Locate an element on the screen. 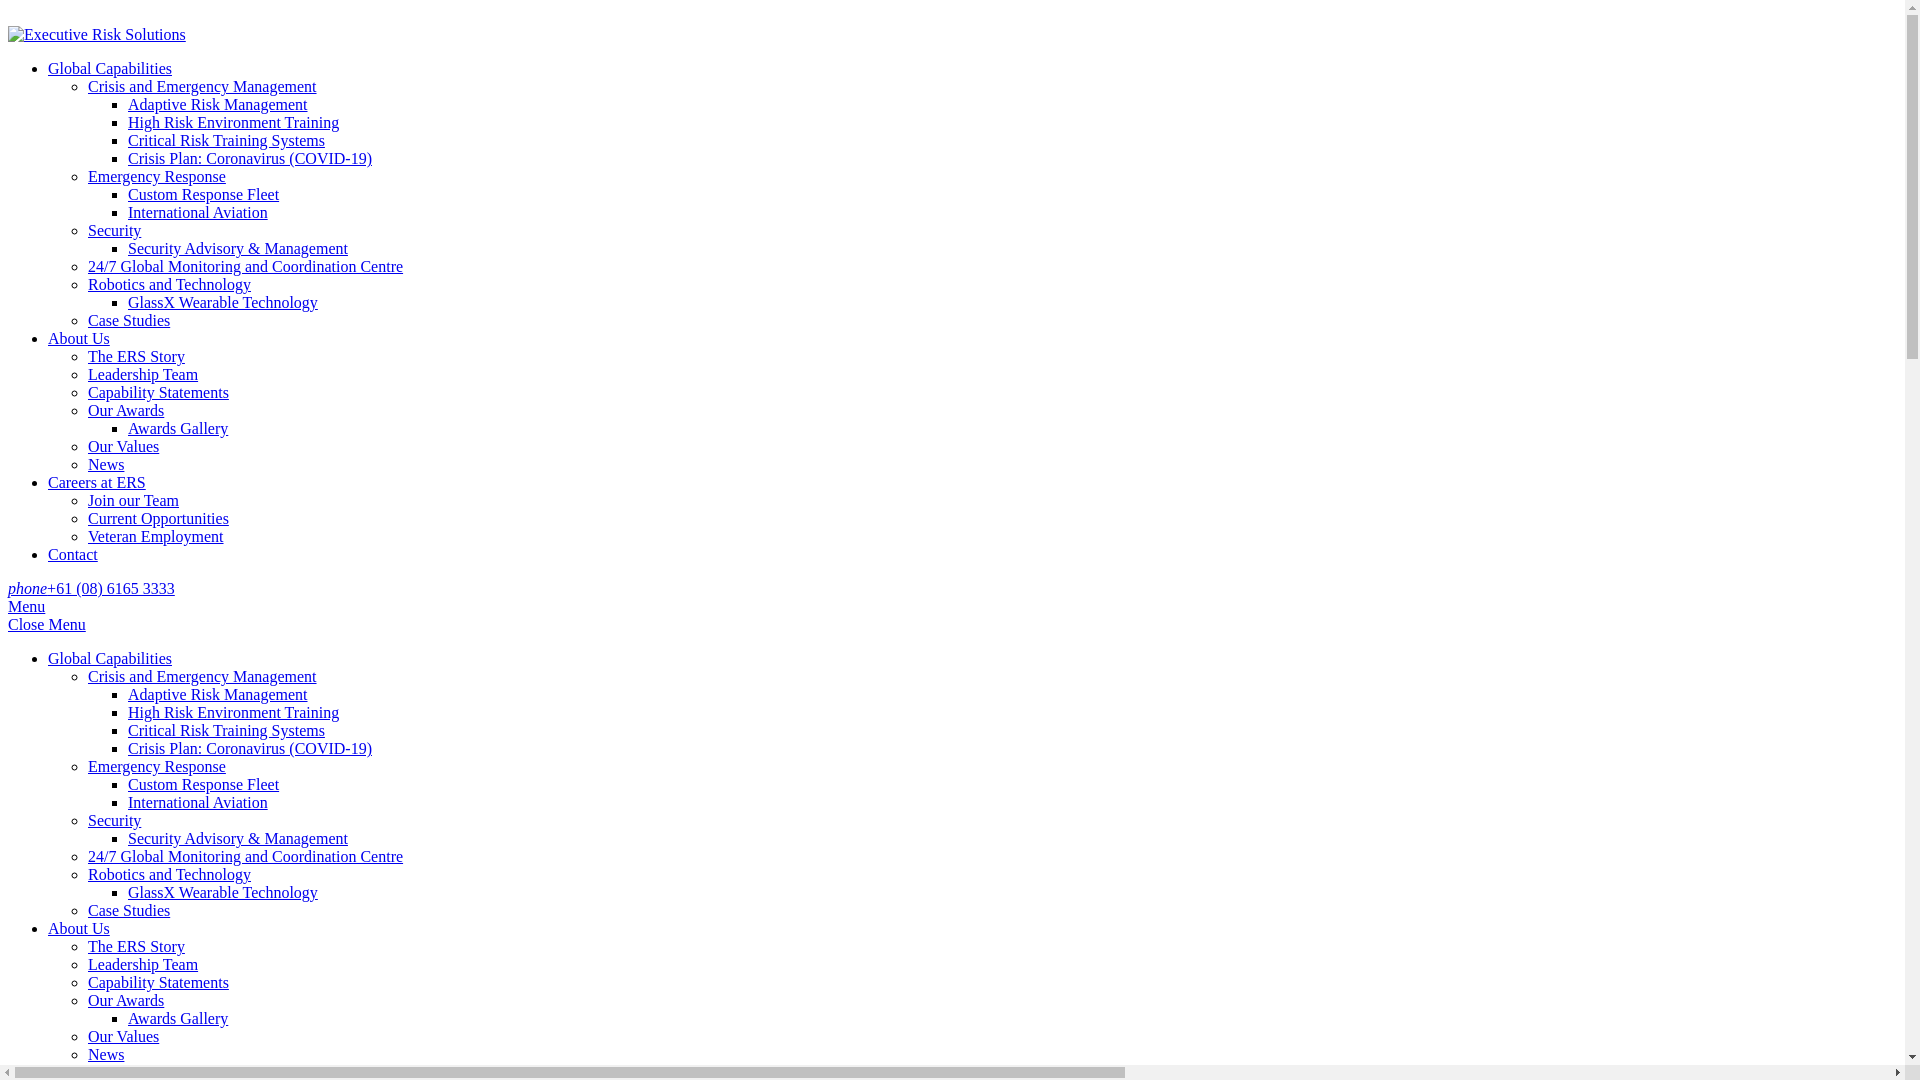  Security is located at coordinates (114, 820).